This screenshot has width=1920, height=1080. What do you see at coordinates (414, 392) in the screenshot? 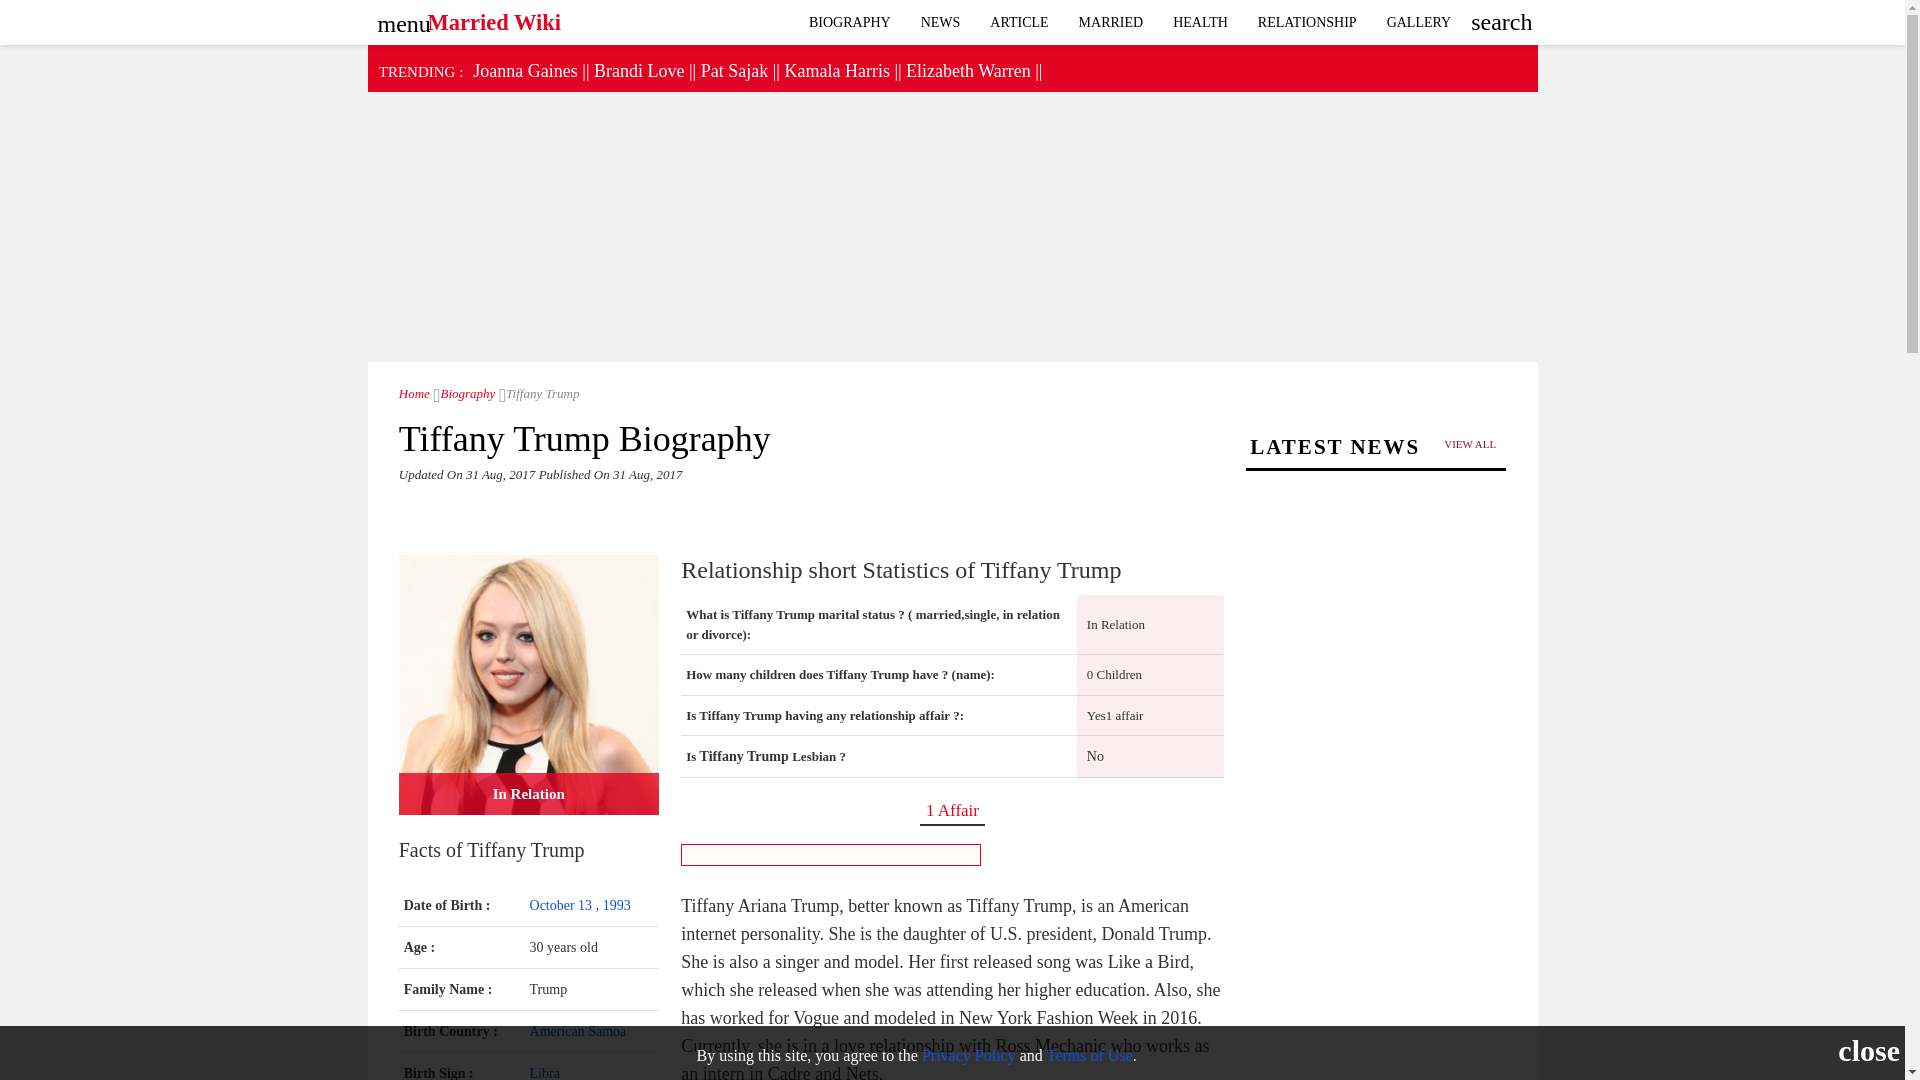
I see `Home` at bounding box center [414, 392].